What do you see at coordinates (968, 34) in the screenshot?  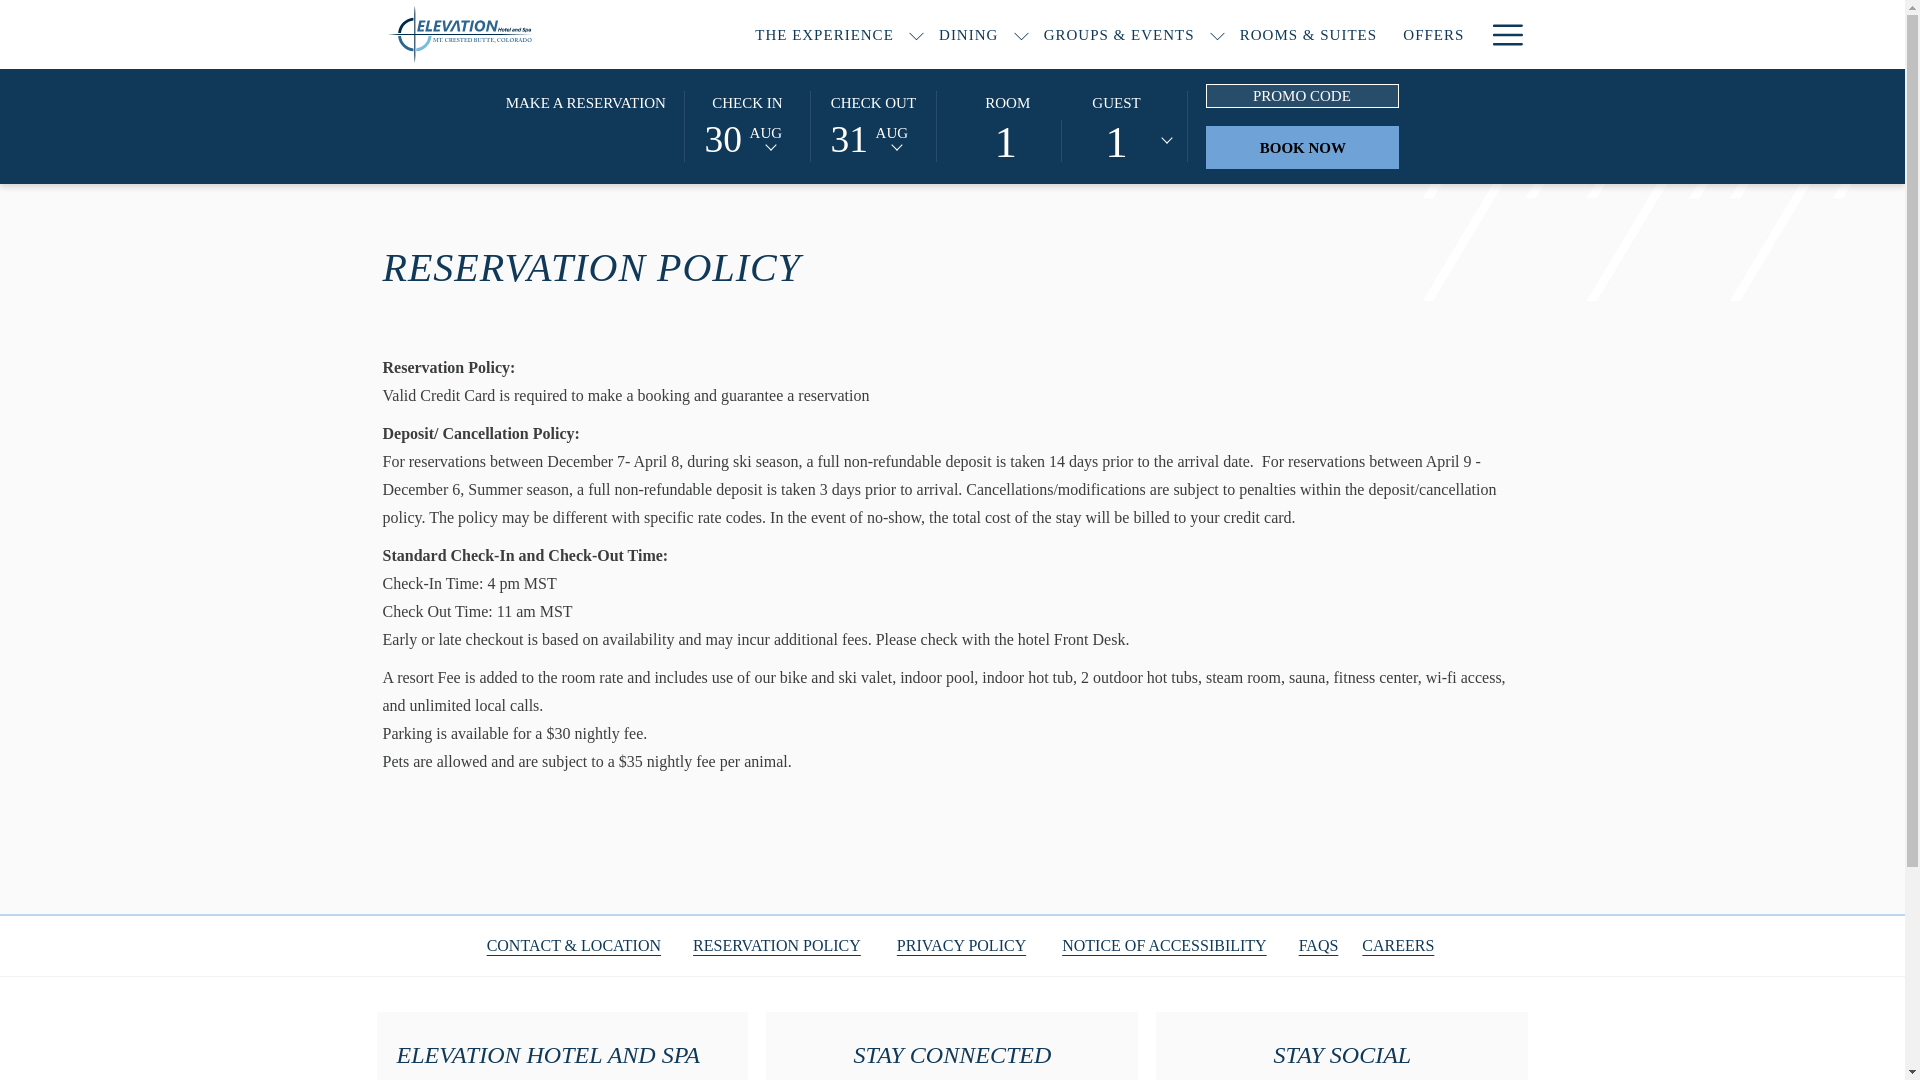 I see `DINING` at bounding box center [968, 34].